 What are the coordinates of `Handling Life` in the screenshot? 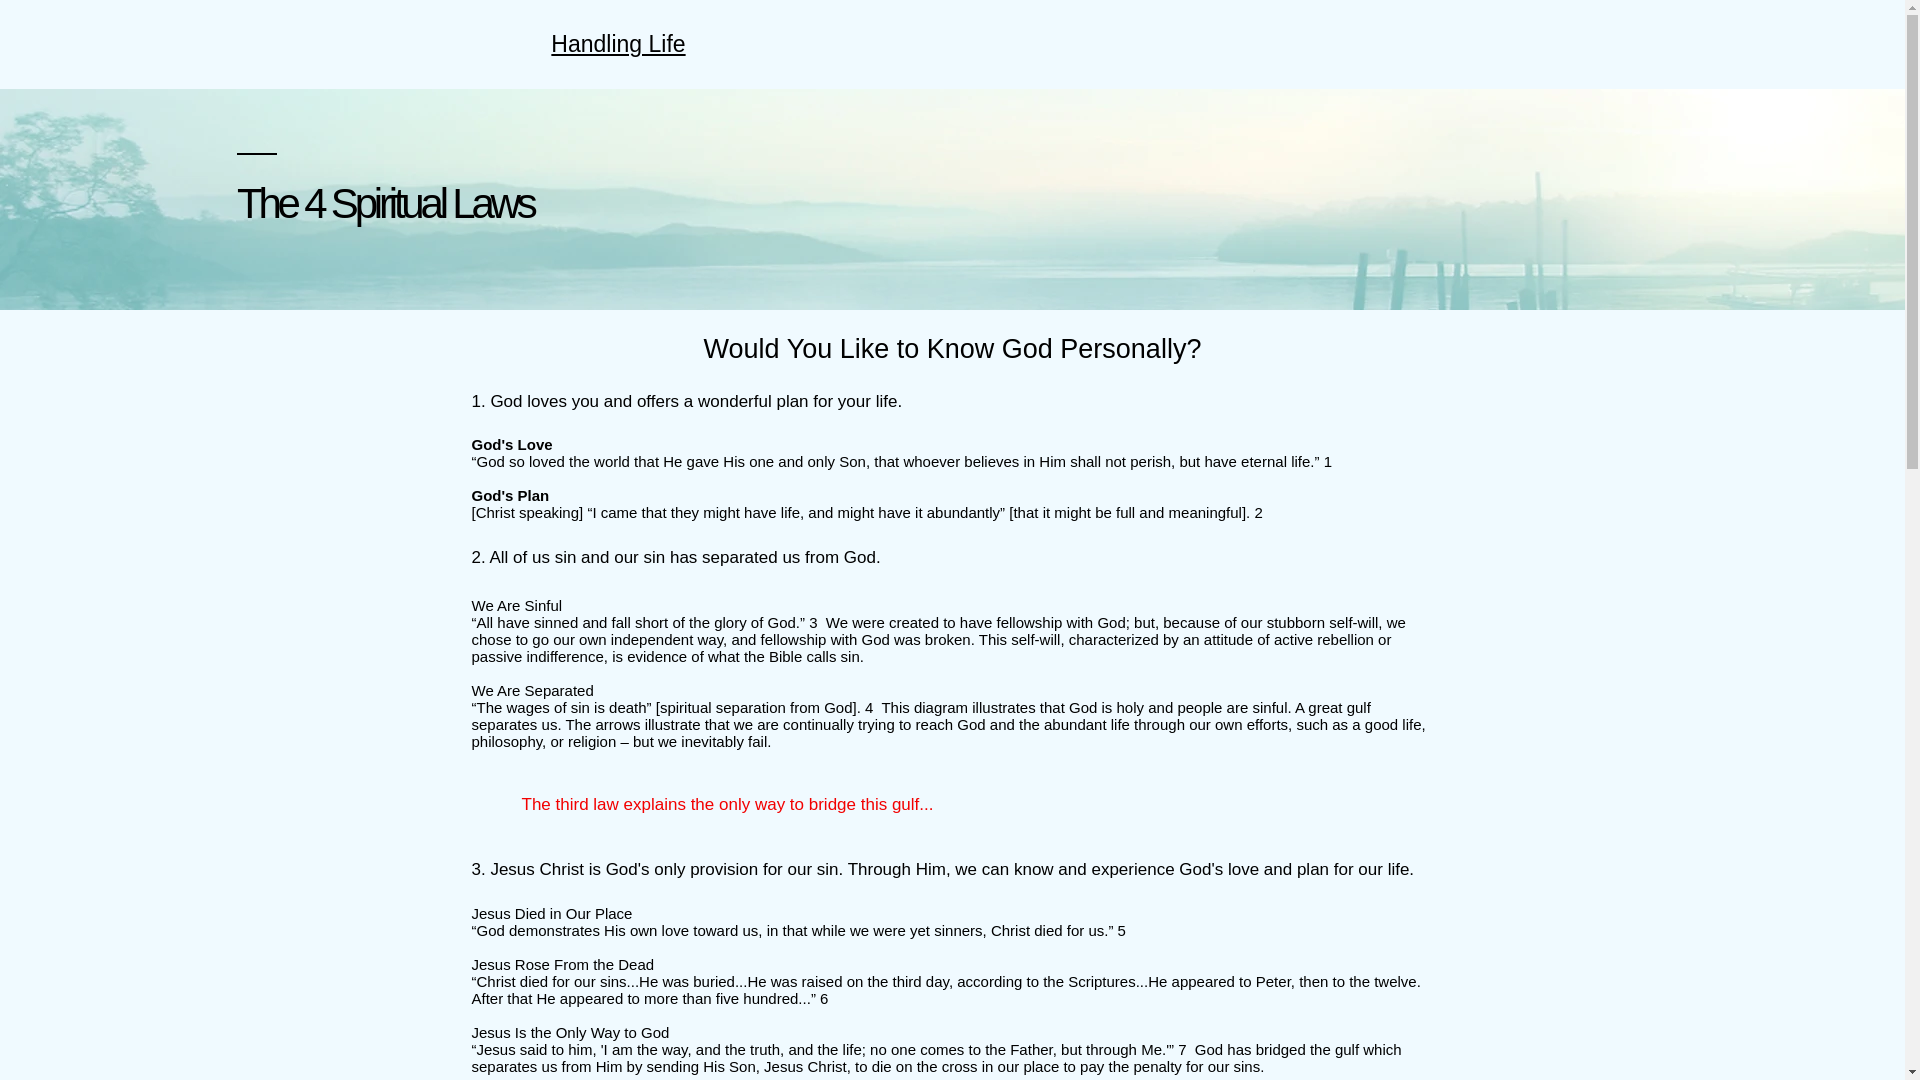 It's located at (618, 44).